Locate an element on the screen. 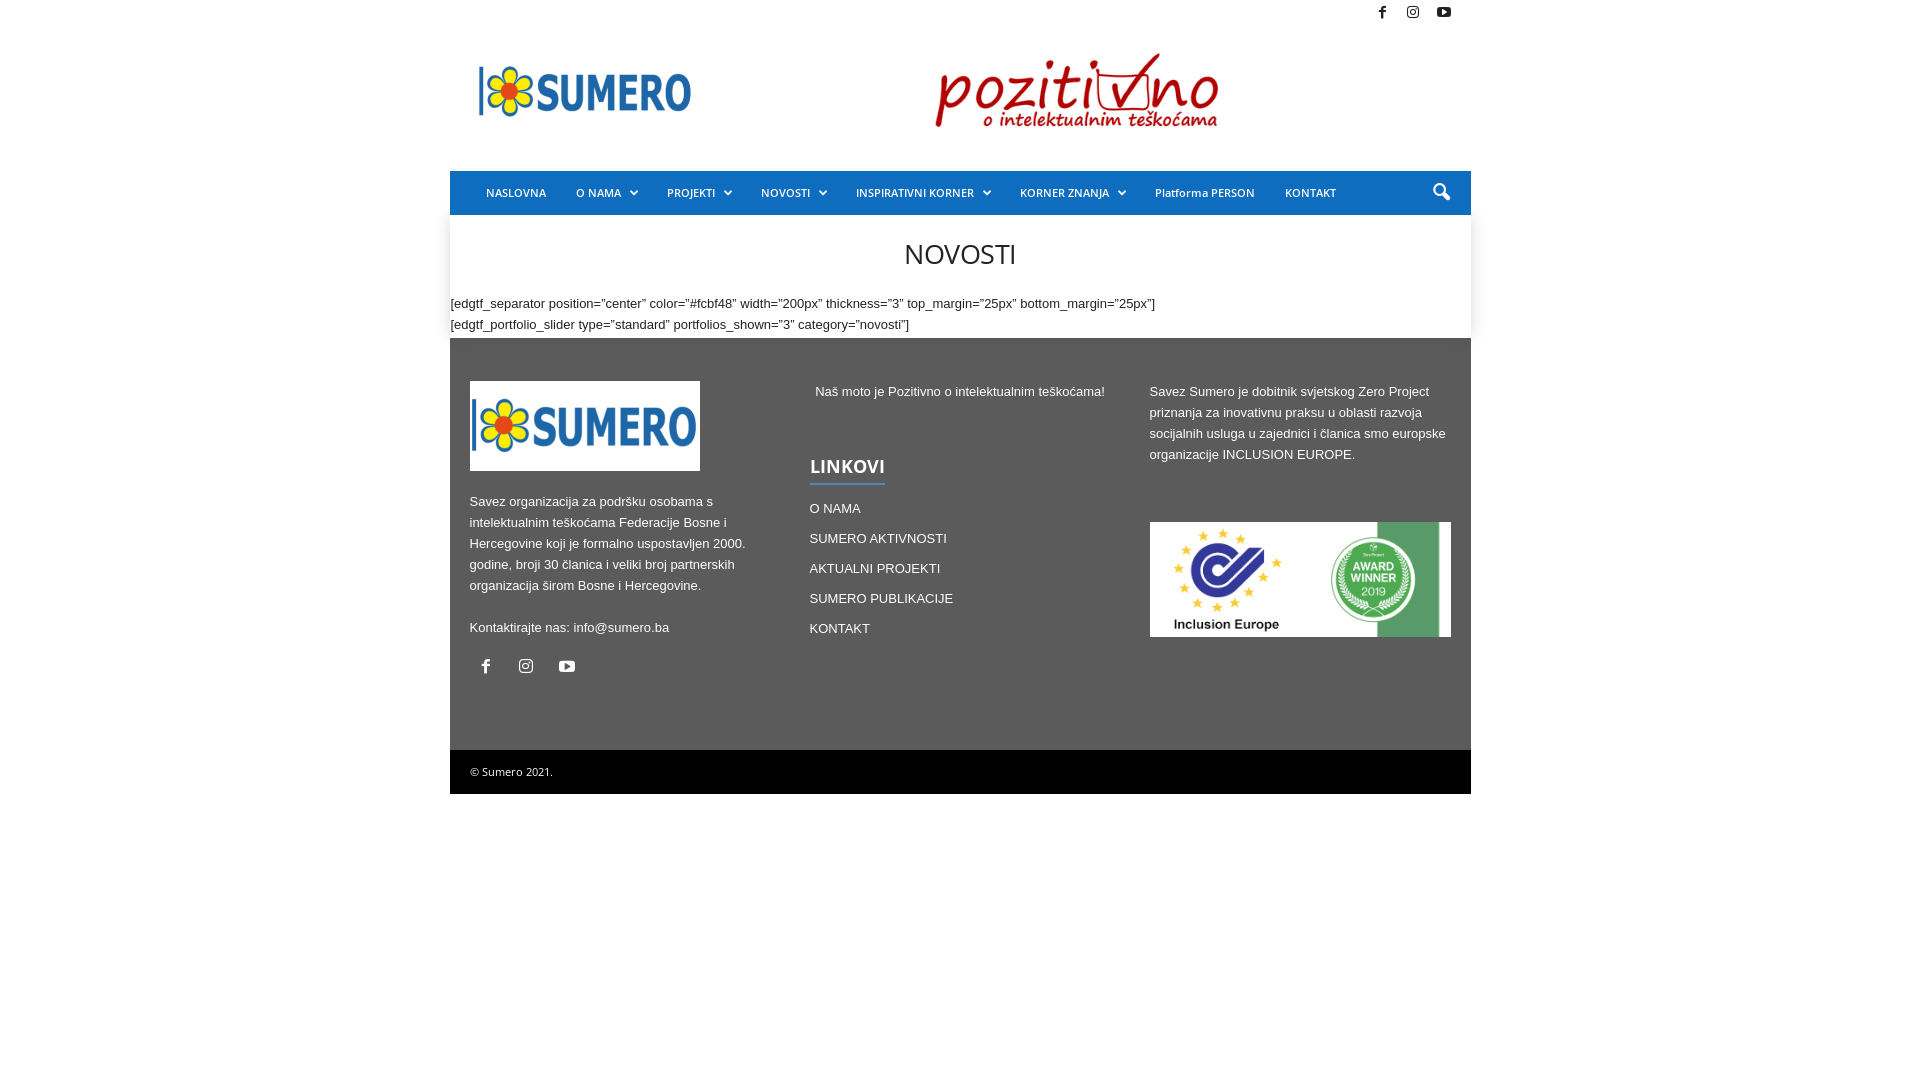 The width and height of the screenshot is (1920, 1080). Instagram is located at coordinates (530, 668).